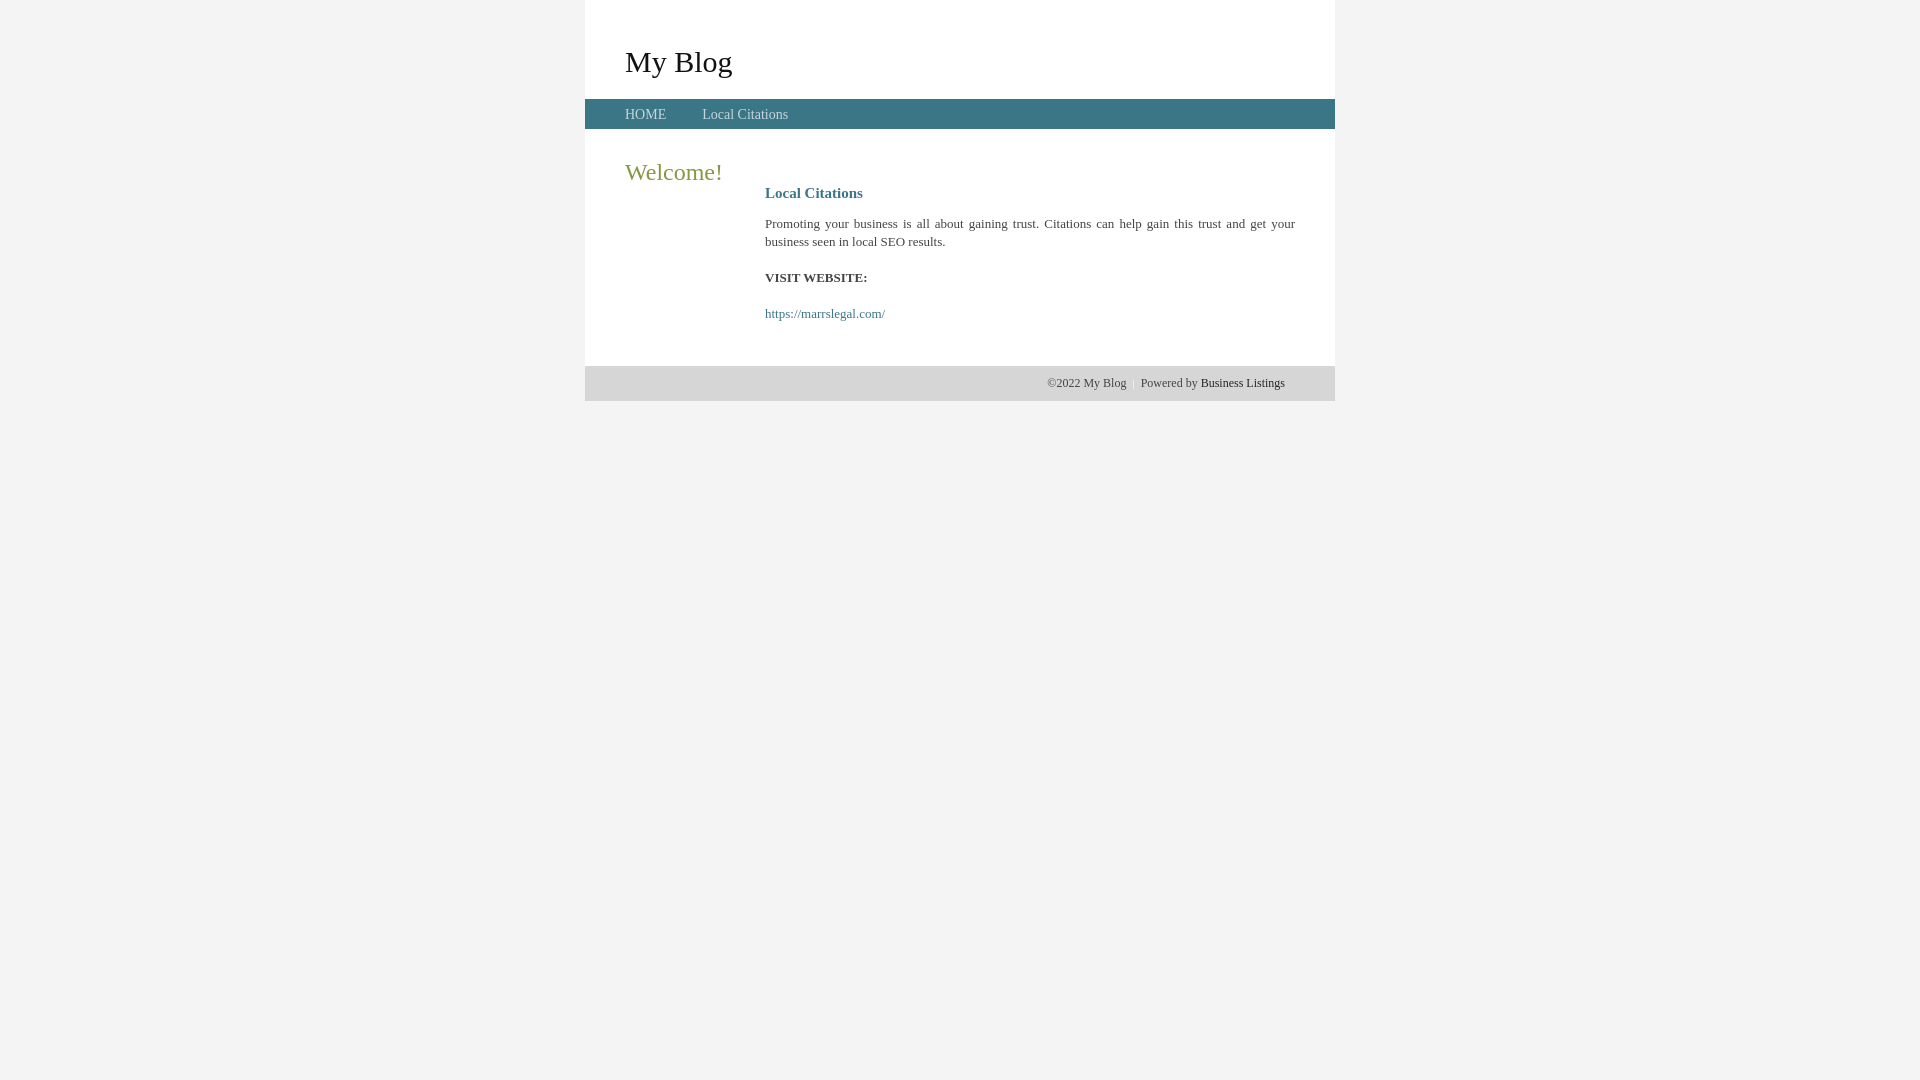  I want to click on HOME, so click(646, 114).